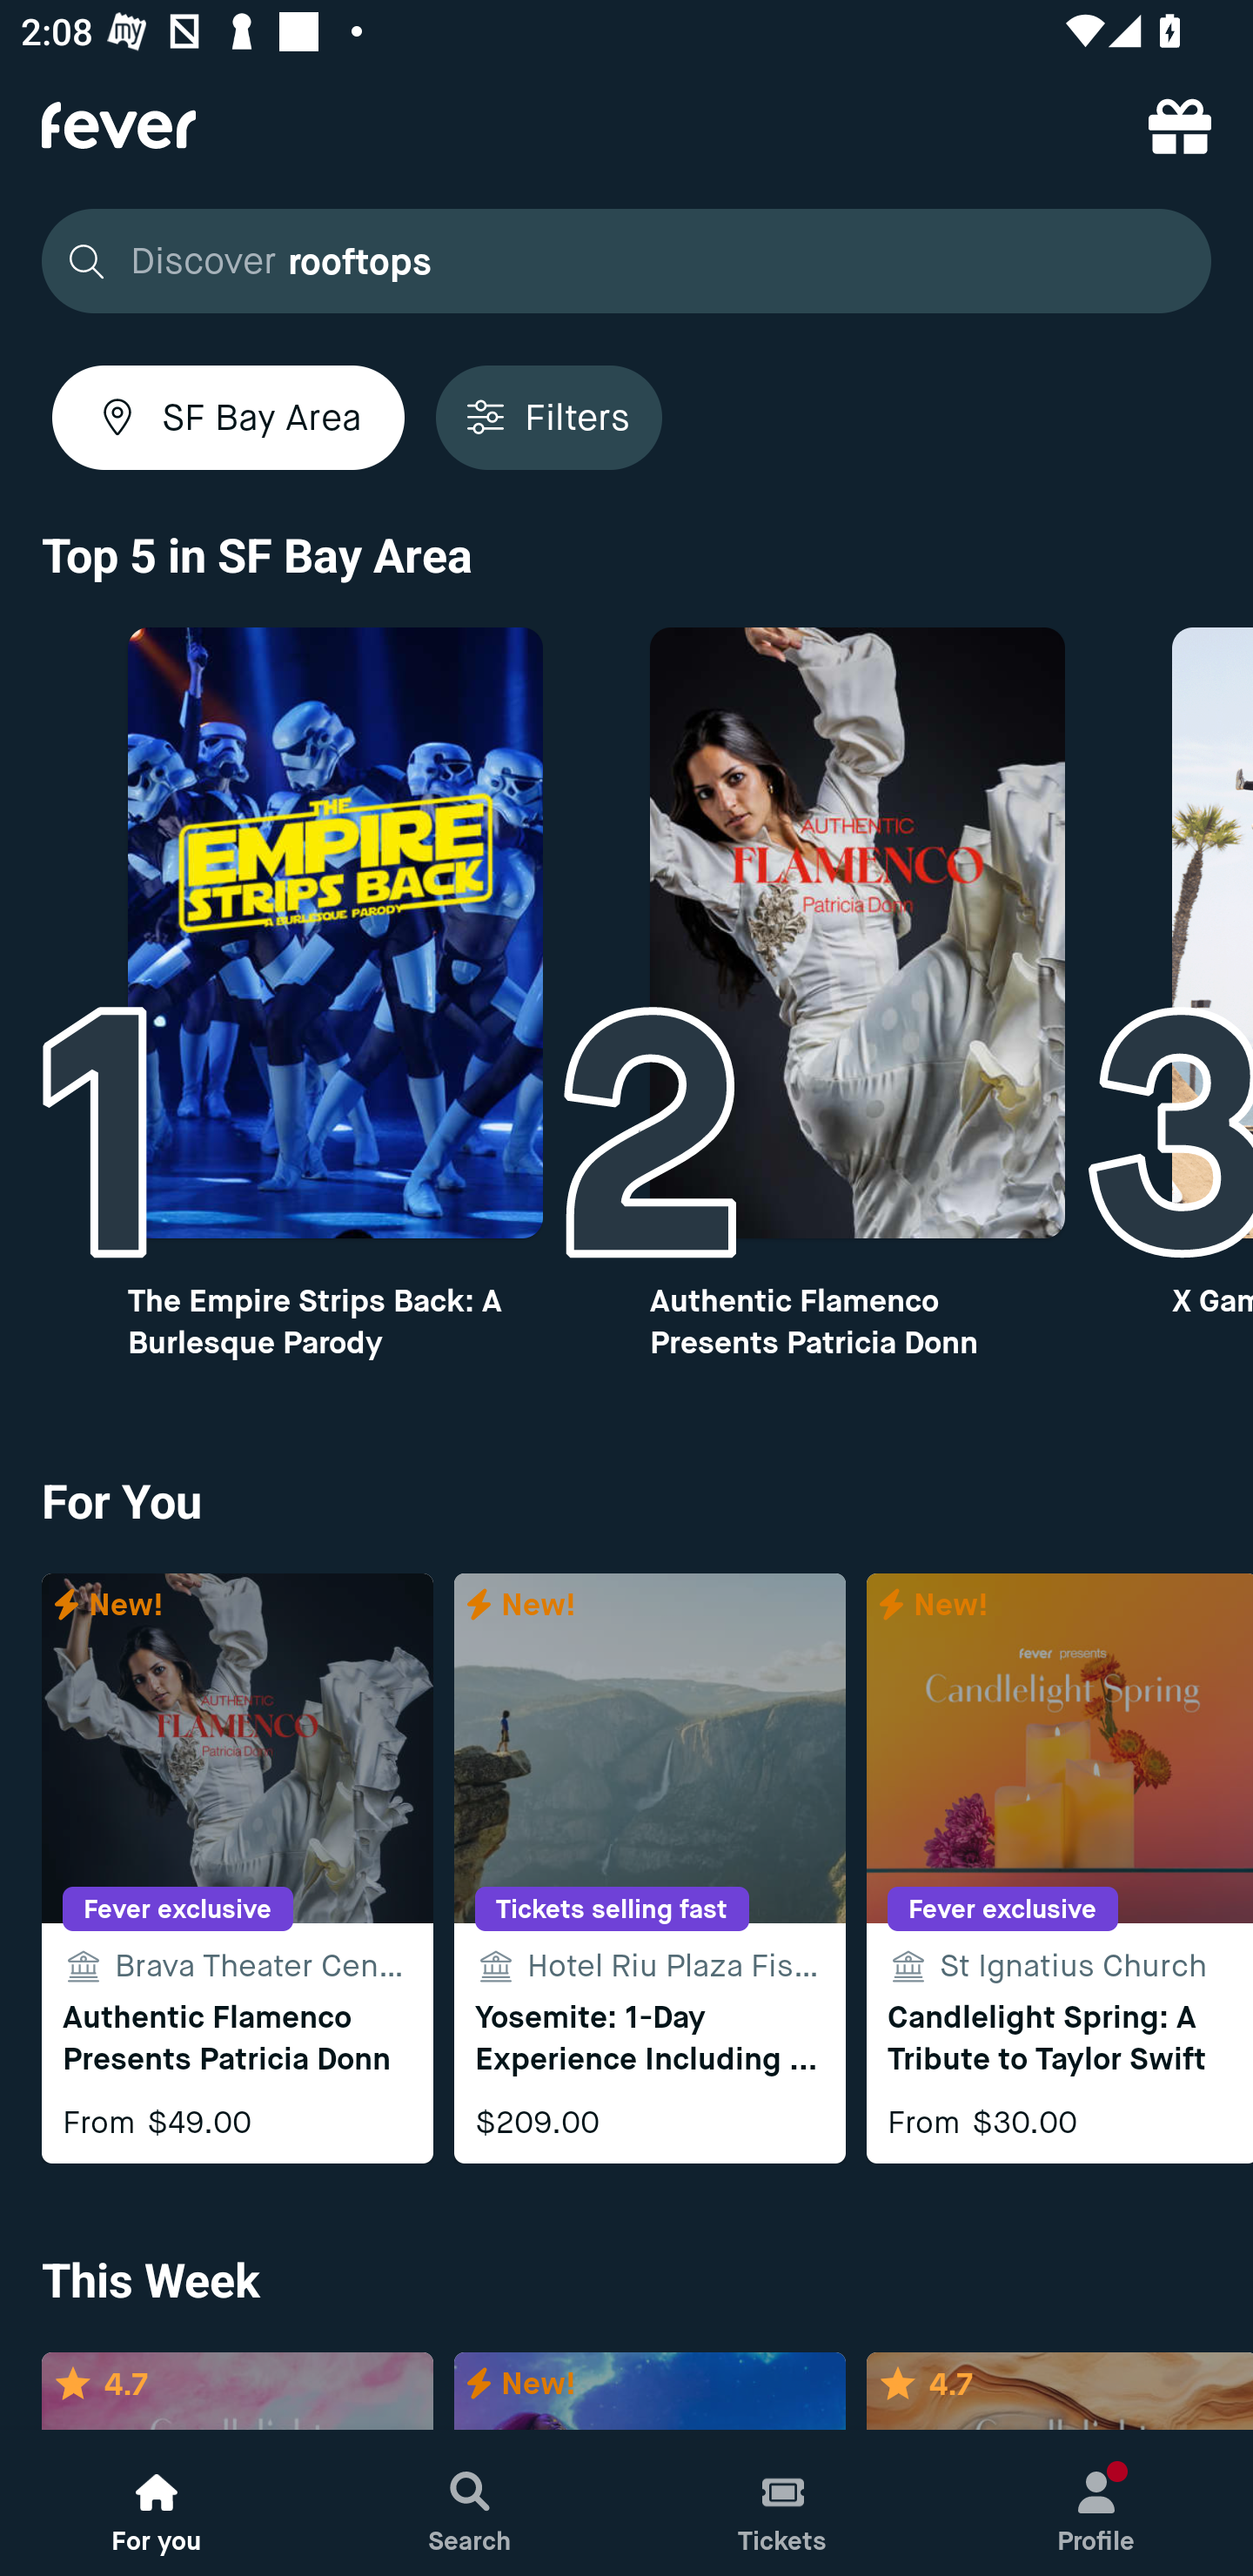 The image size is (1253, 2576). What do you see at coordinates (1180, 125) in the screenshot?
I see `referral` at bounding box center [1180, 125].